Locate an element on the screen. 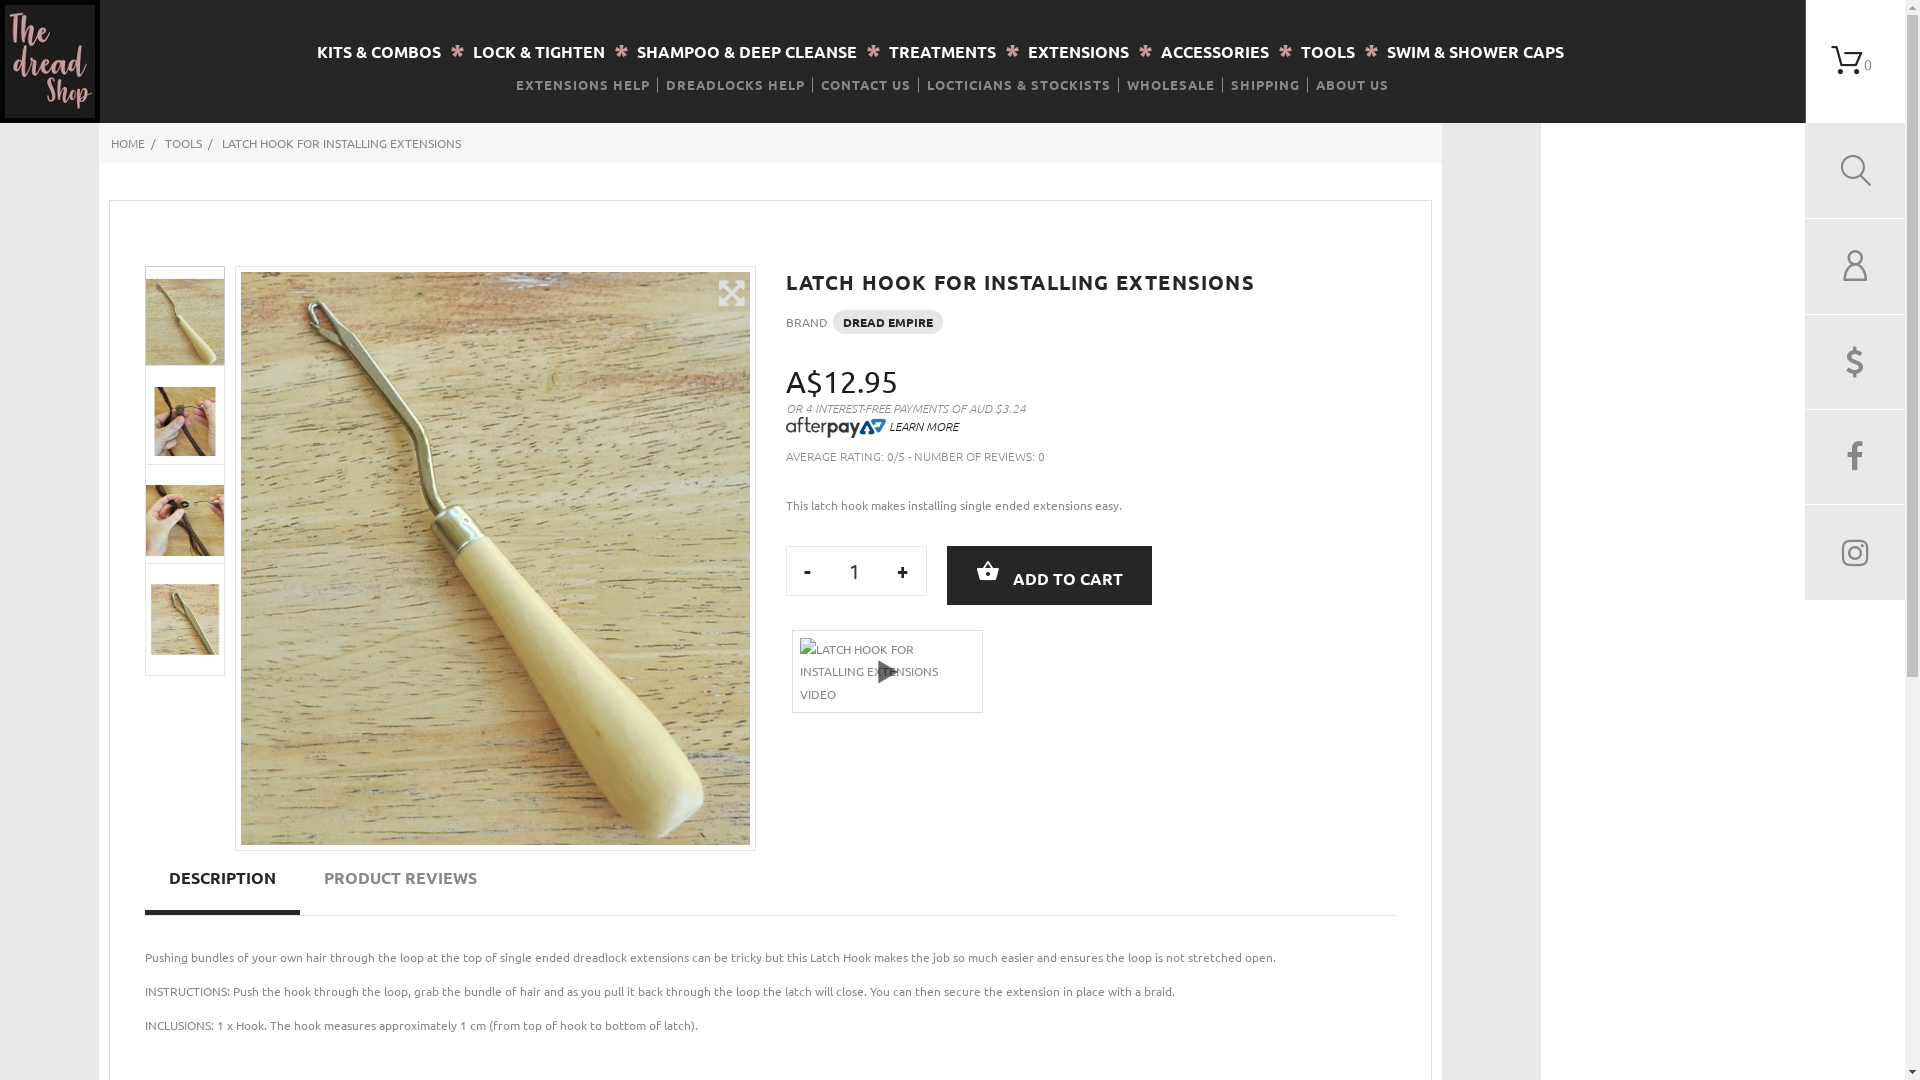 This screenshot has width=1920, height=1080. ABOUT US is located at coordinates (1352, 84).